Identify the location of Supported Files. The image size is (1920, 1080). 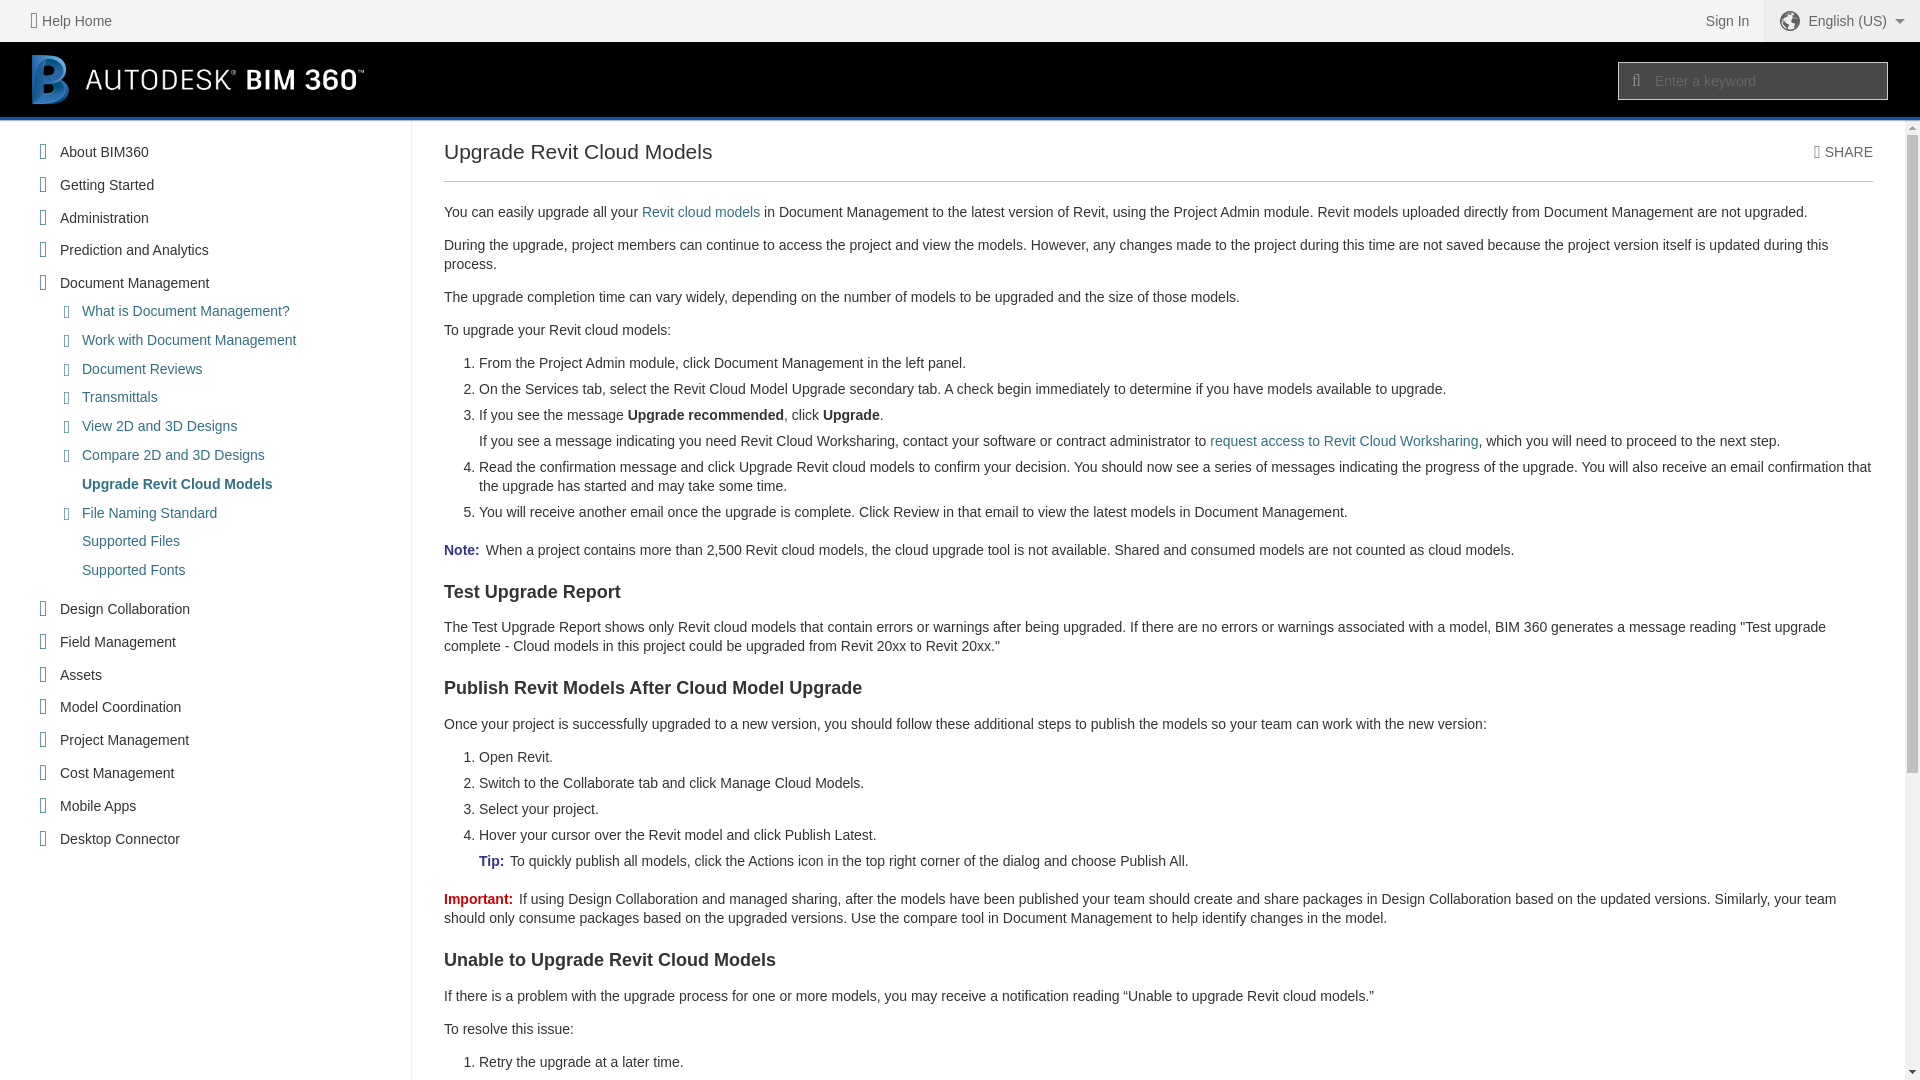
(131, 541).